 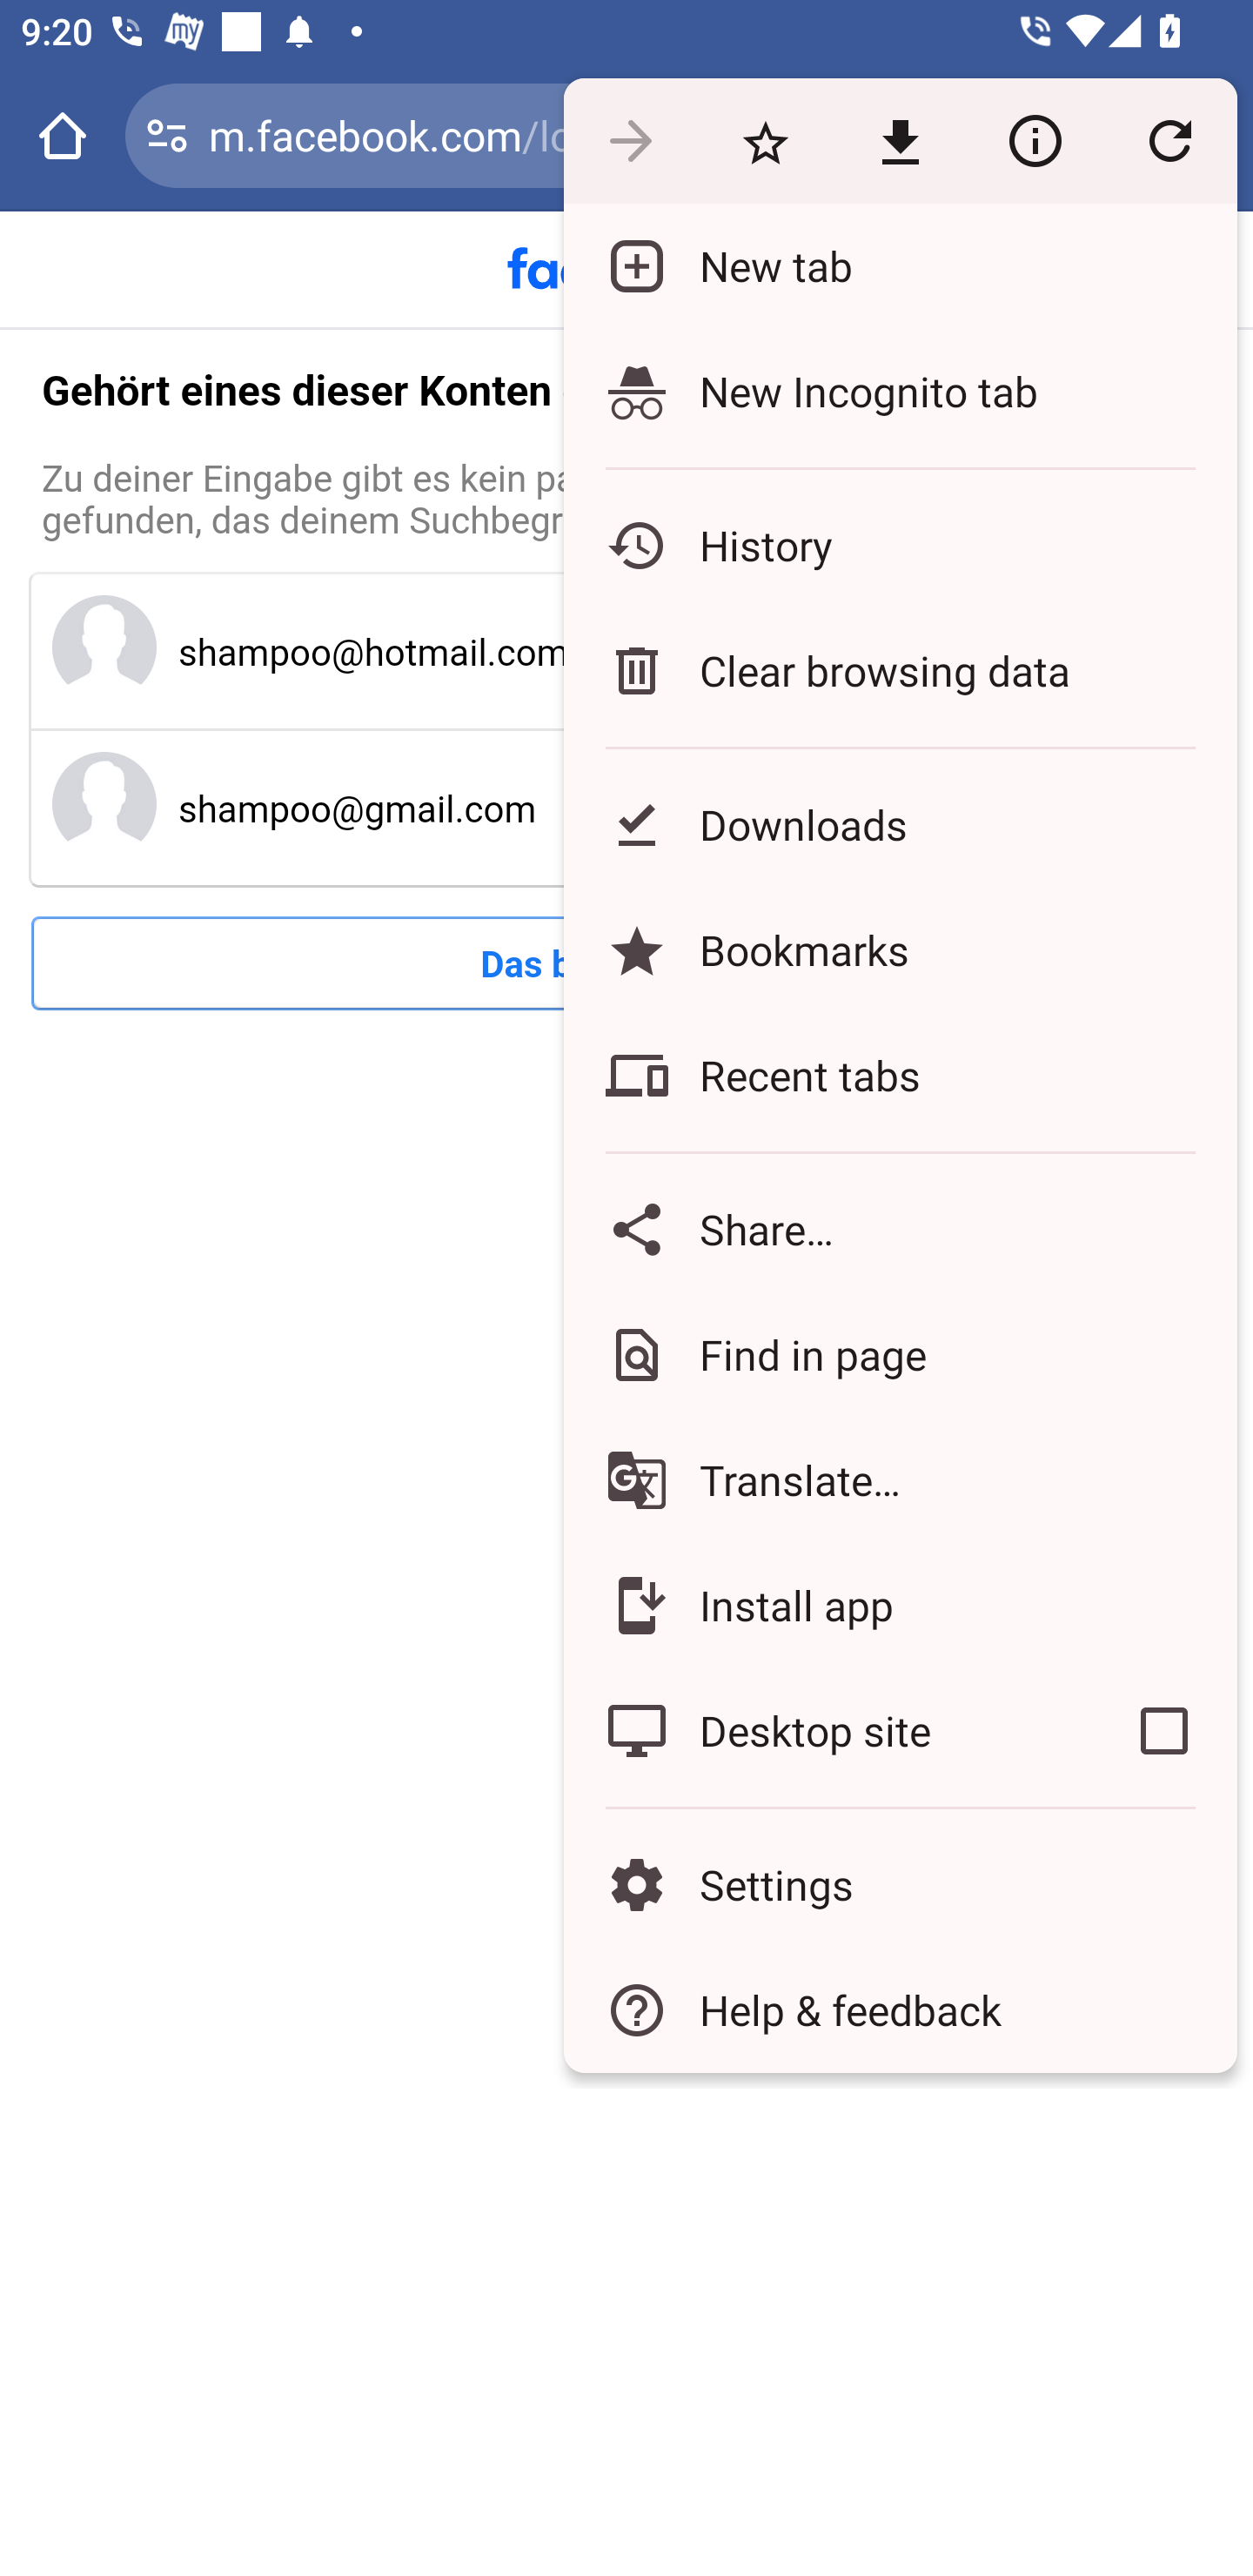 I want to click on Downloads, so click(x=901, y=825).